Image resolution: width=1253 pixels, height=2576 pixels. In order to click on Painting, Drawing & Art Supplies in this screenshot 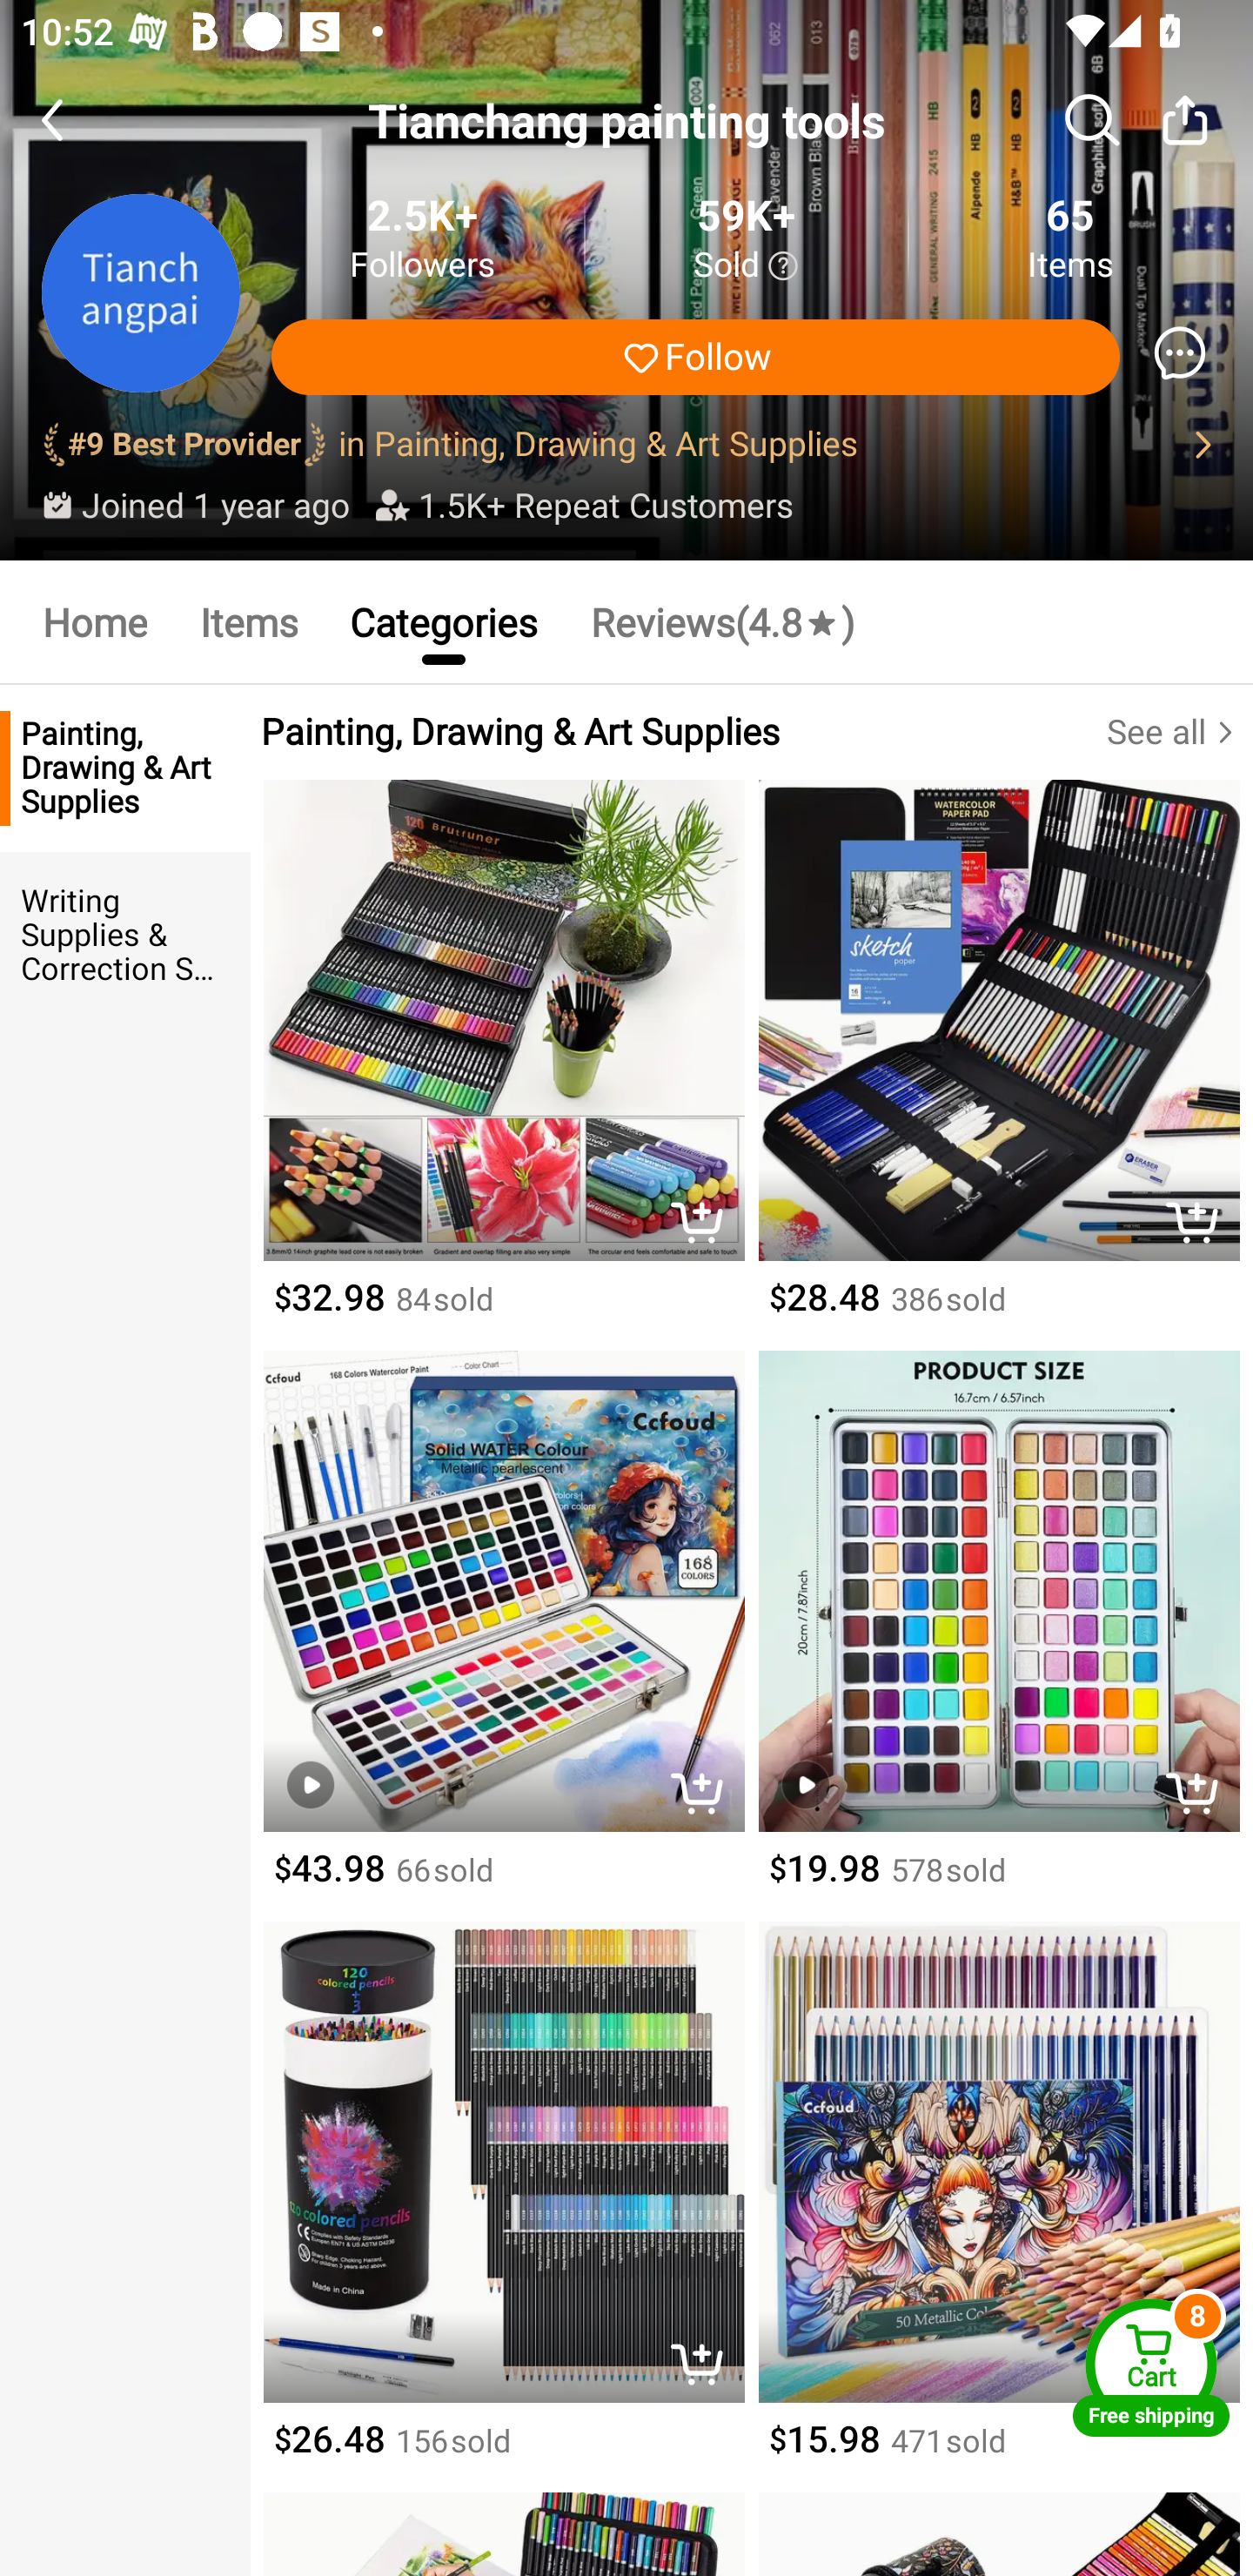, I will do `click(125, 768)`.